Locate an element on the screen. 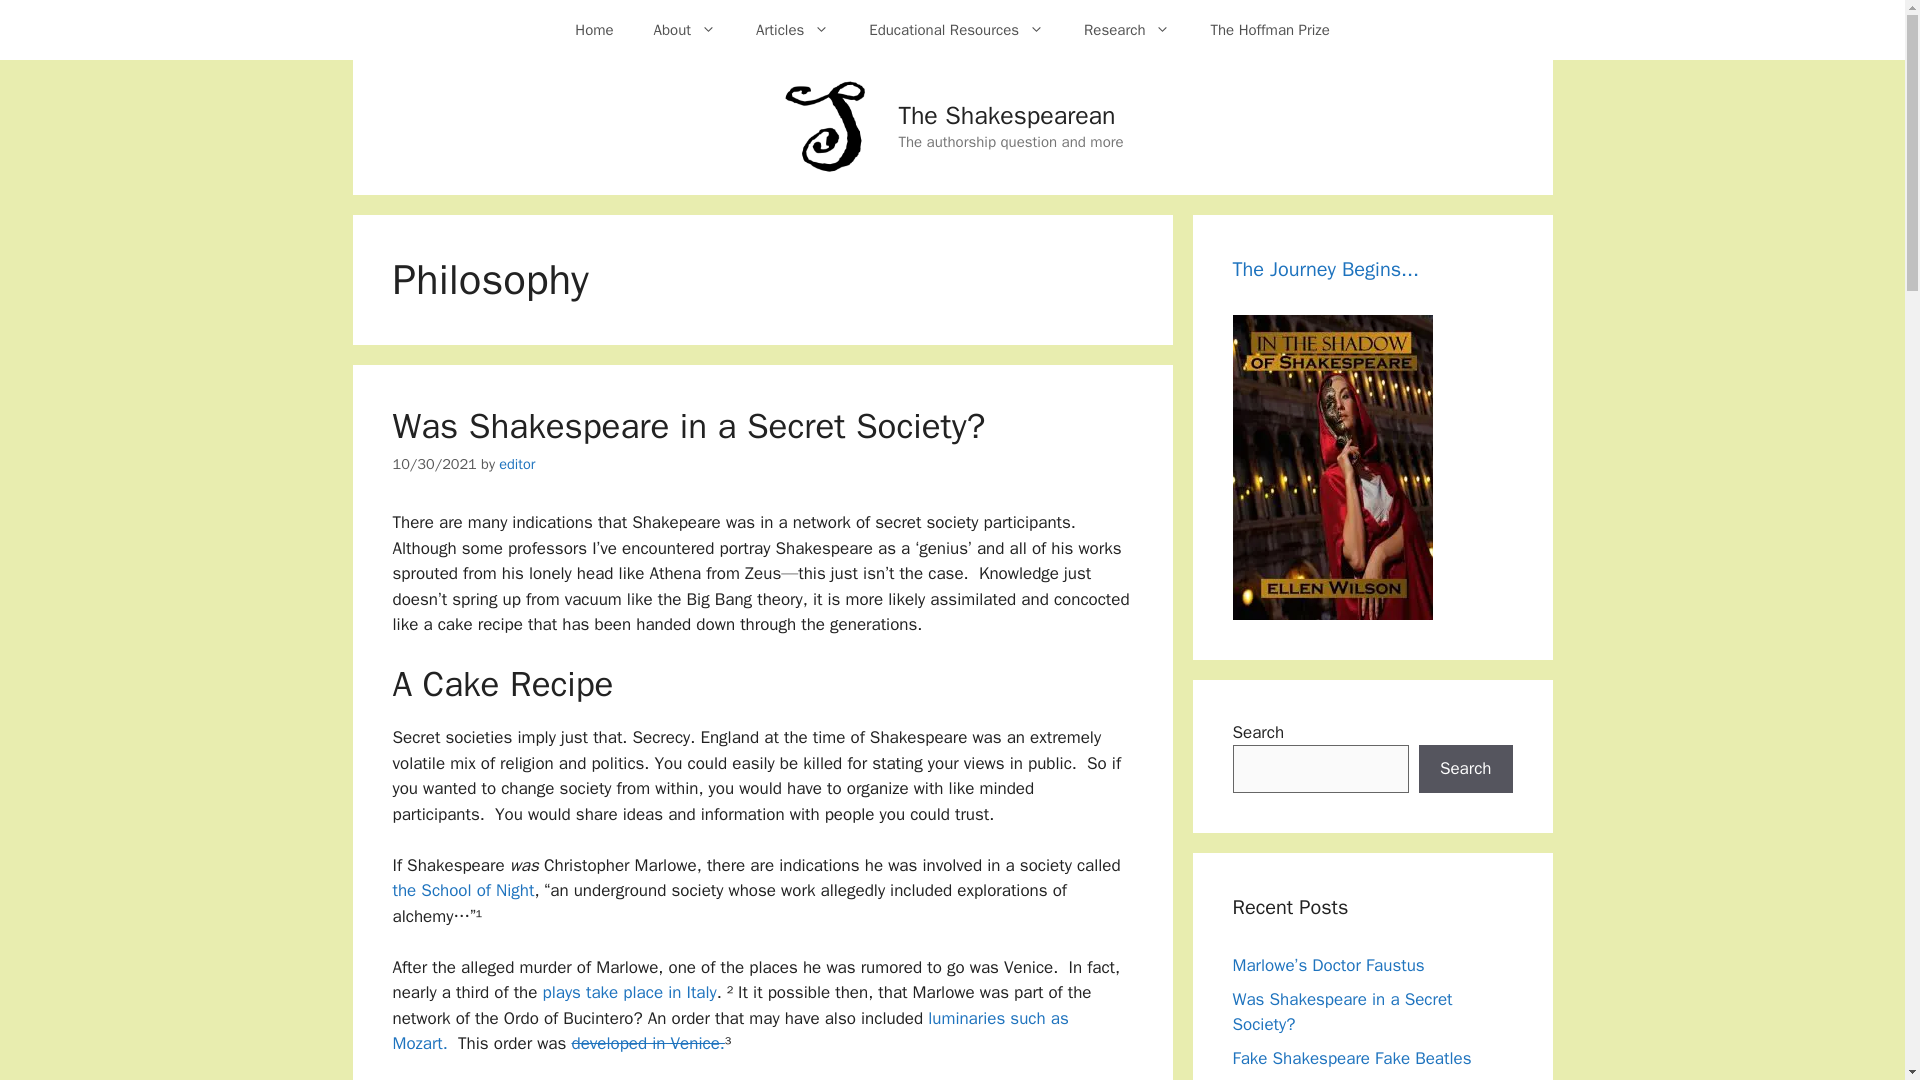 The image size is (1920, 1080). luminaries such as Mozart. is located at coordinates (729, 1031).